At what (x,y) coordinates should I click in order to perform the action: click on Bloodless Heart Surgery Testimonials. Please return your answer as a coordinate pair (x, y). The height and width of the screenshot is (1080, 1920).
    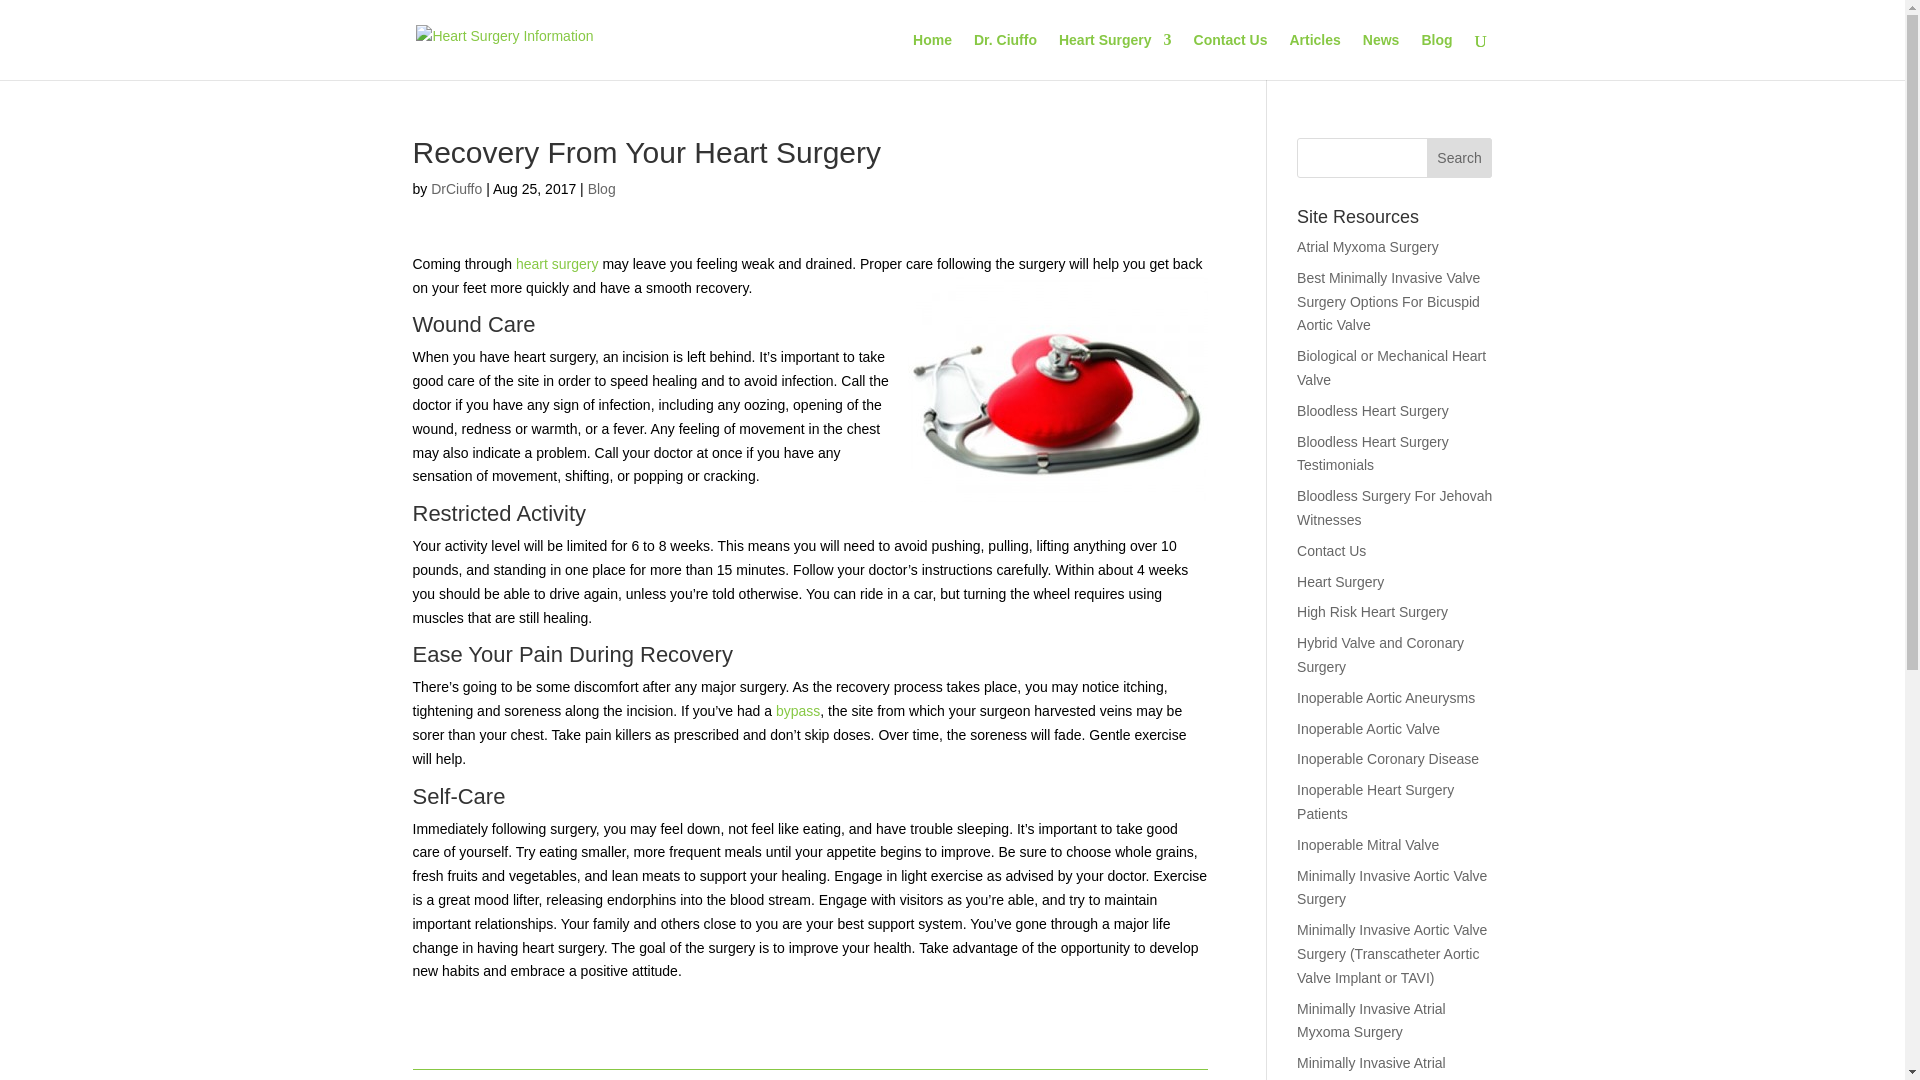
    Looking at the image, I should click on (1373, 454).